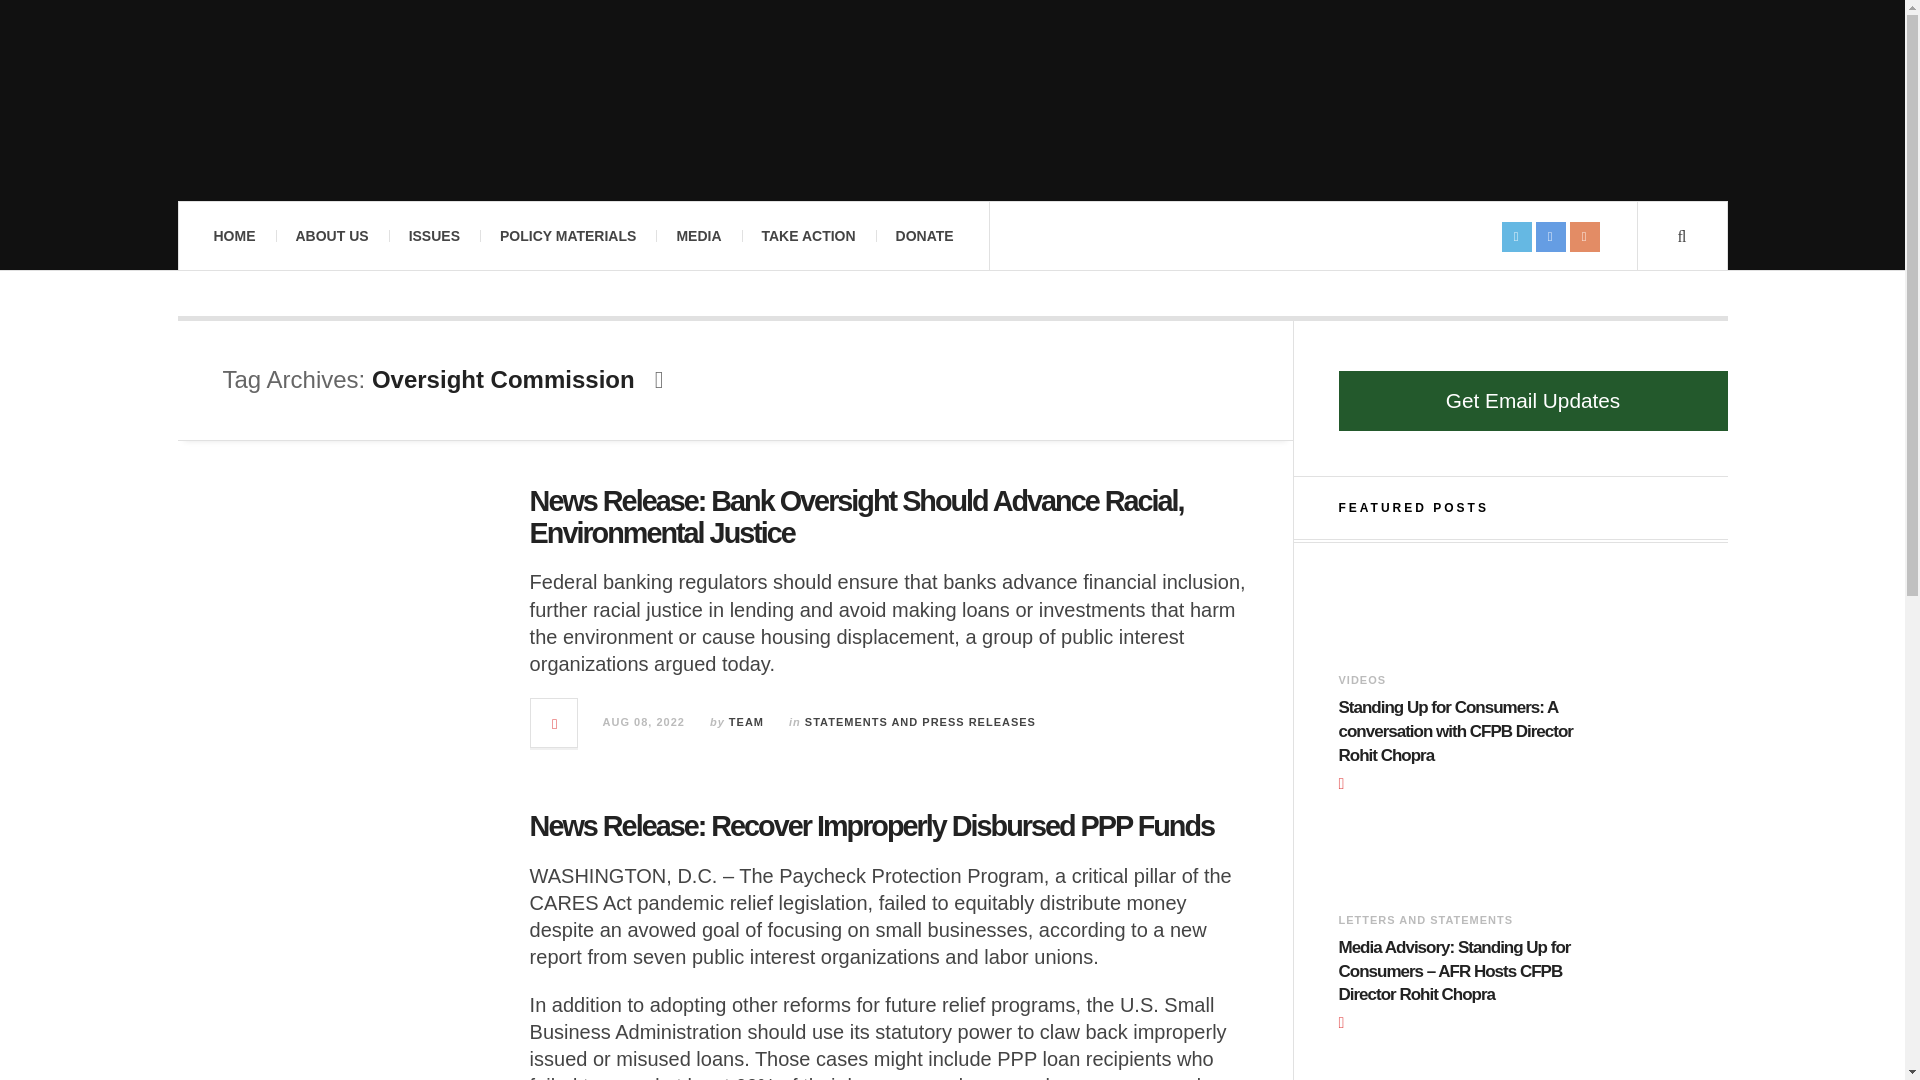 Image resolution: width=1920 pixels, height=1080 pixels. What do you see at coordinates (871, 826) in the screenshot?
I see `News Release: Recover Improperly Disbursed PPP Funds` at bounding box center [871, 826].